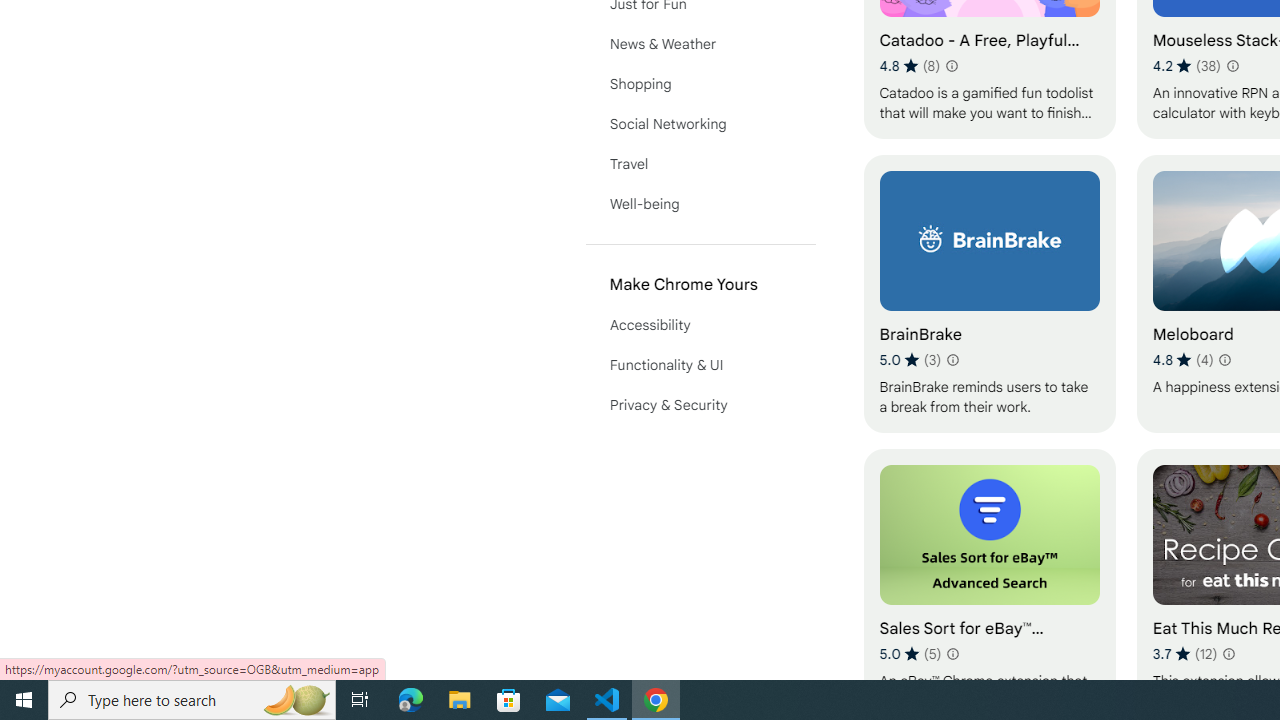  What do you see at coordinates (1182, 360) in the screenshot?
I see `Average rating 4.8 out of 5 stars. 4 ratings.` at bounding box center [1182, 360].